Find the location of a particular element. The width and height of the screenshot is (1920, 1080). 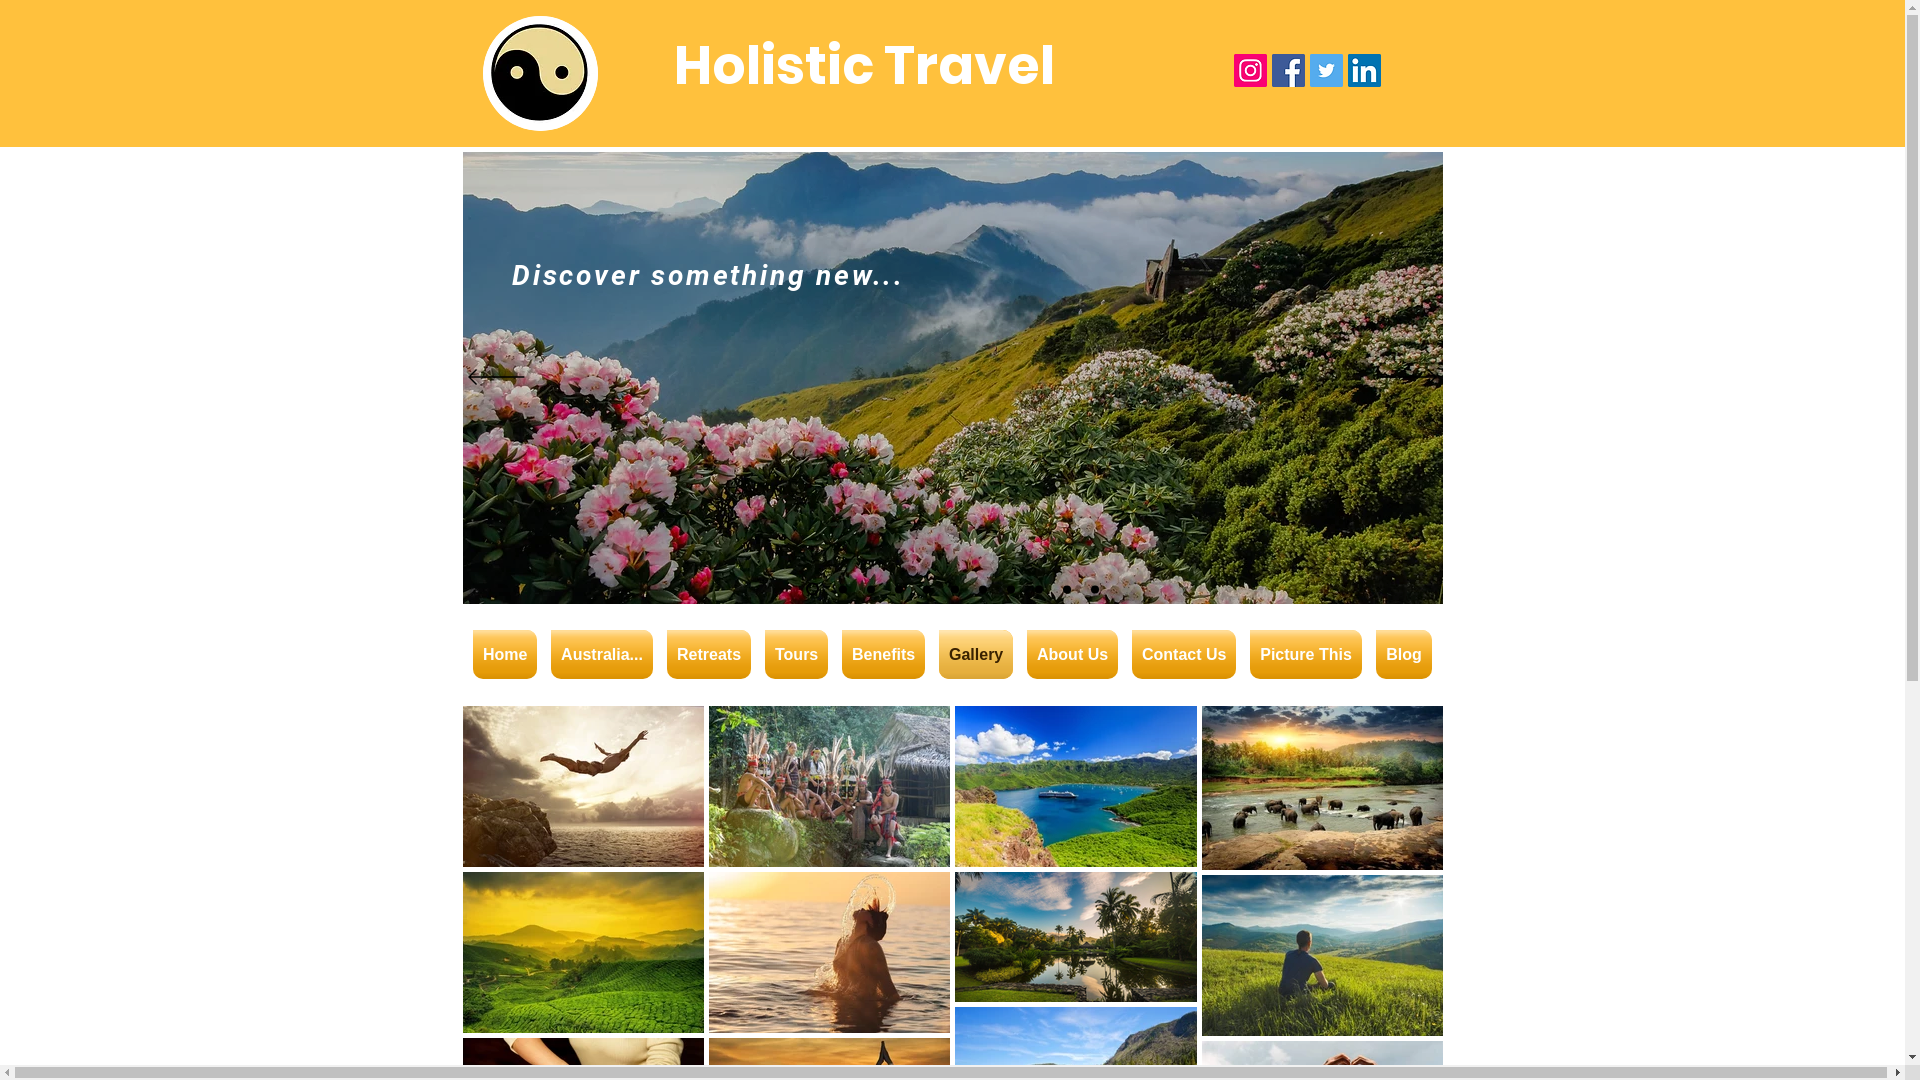

Gallery is located at coordinates (976, 654).